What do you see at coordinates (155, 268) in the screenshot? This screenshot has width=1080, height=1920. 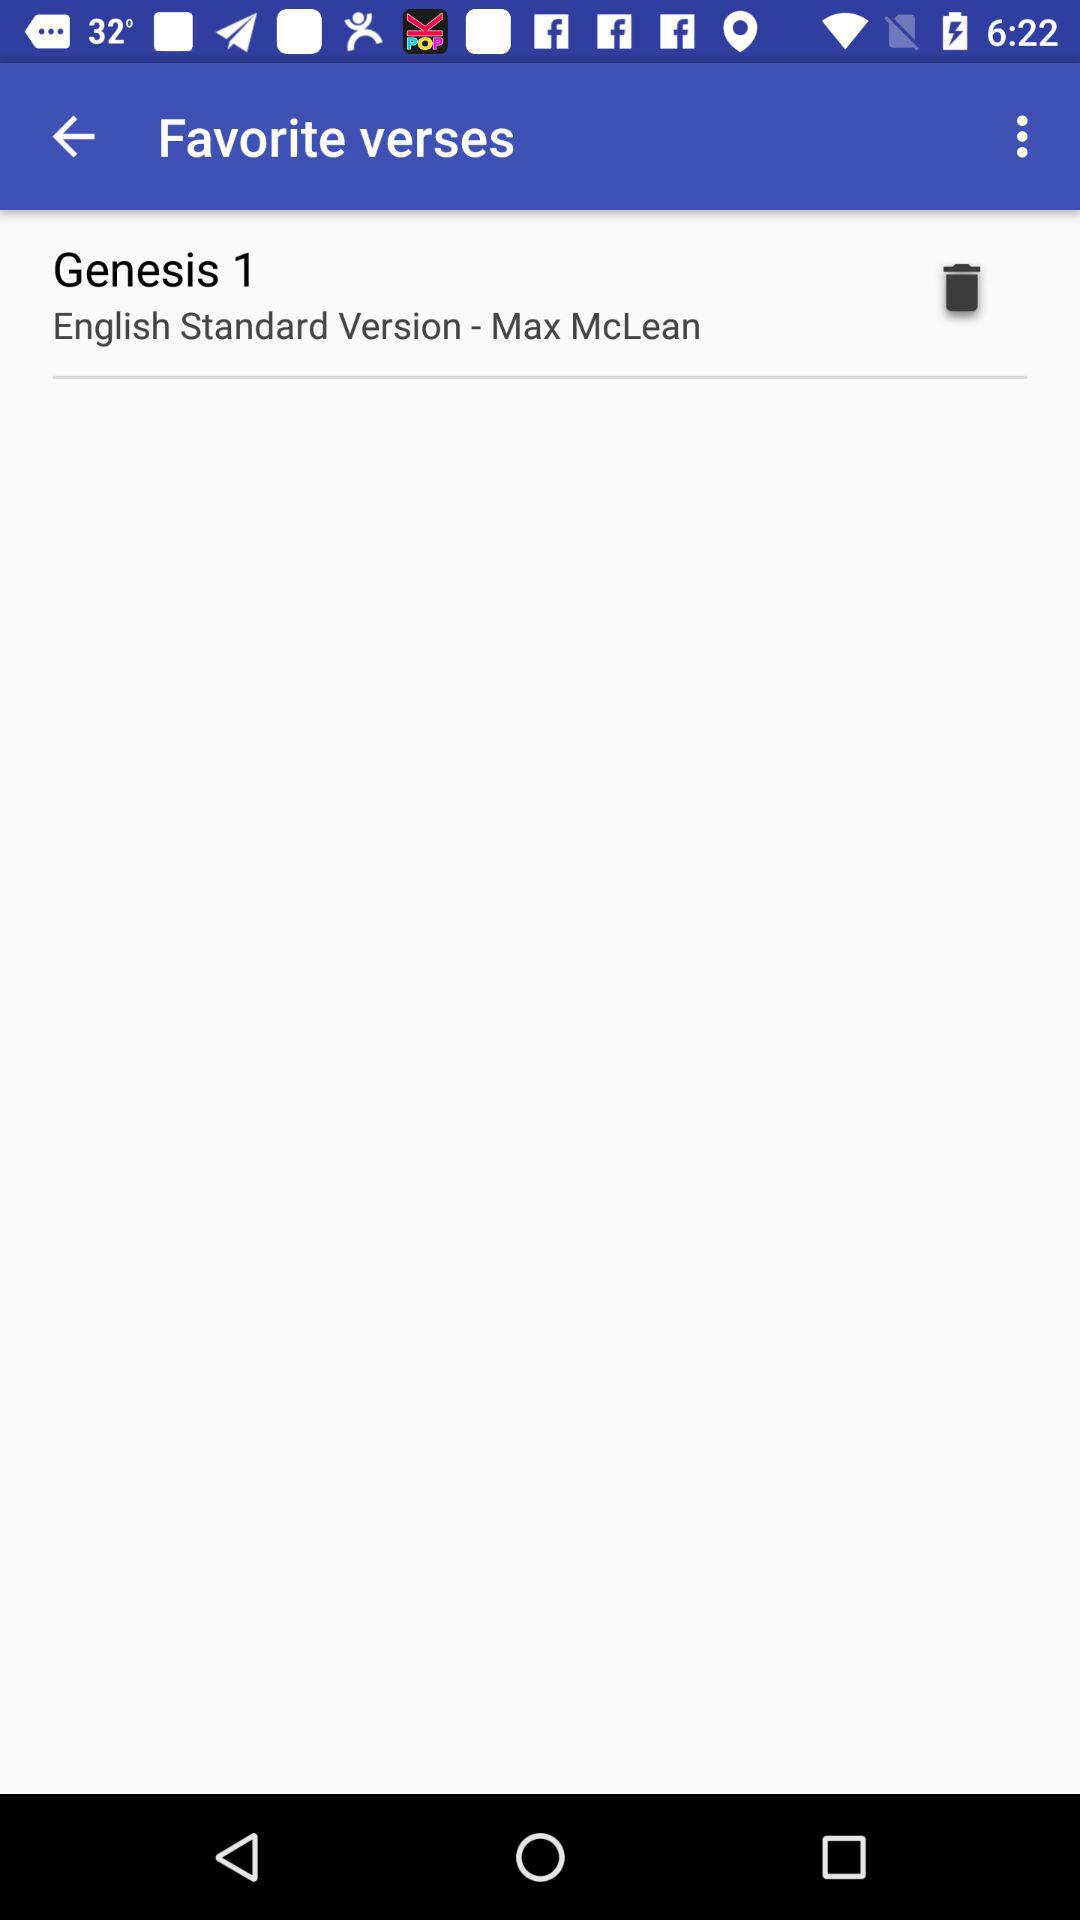 I see `press the genesis 1` at bounding box center [155, 268].